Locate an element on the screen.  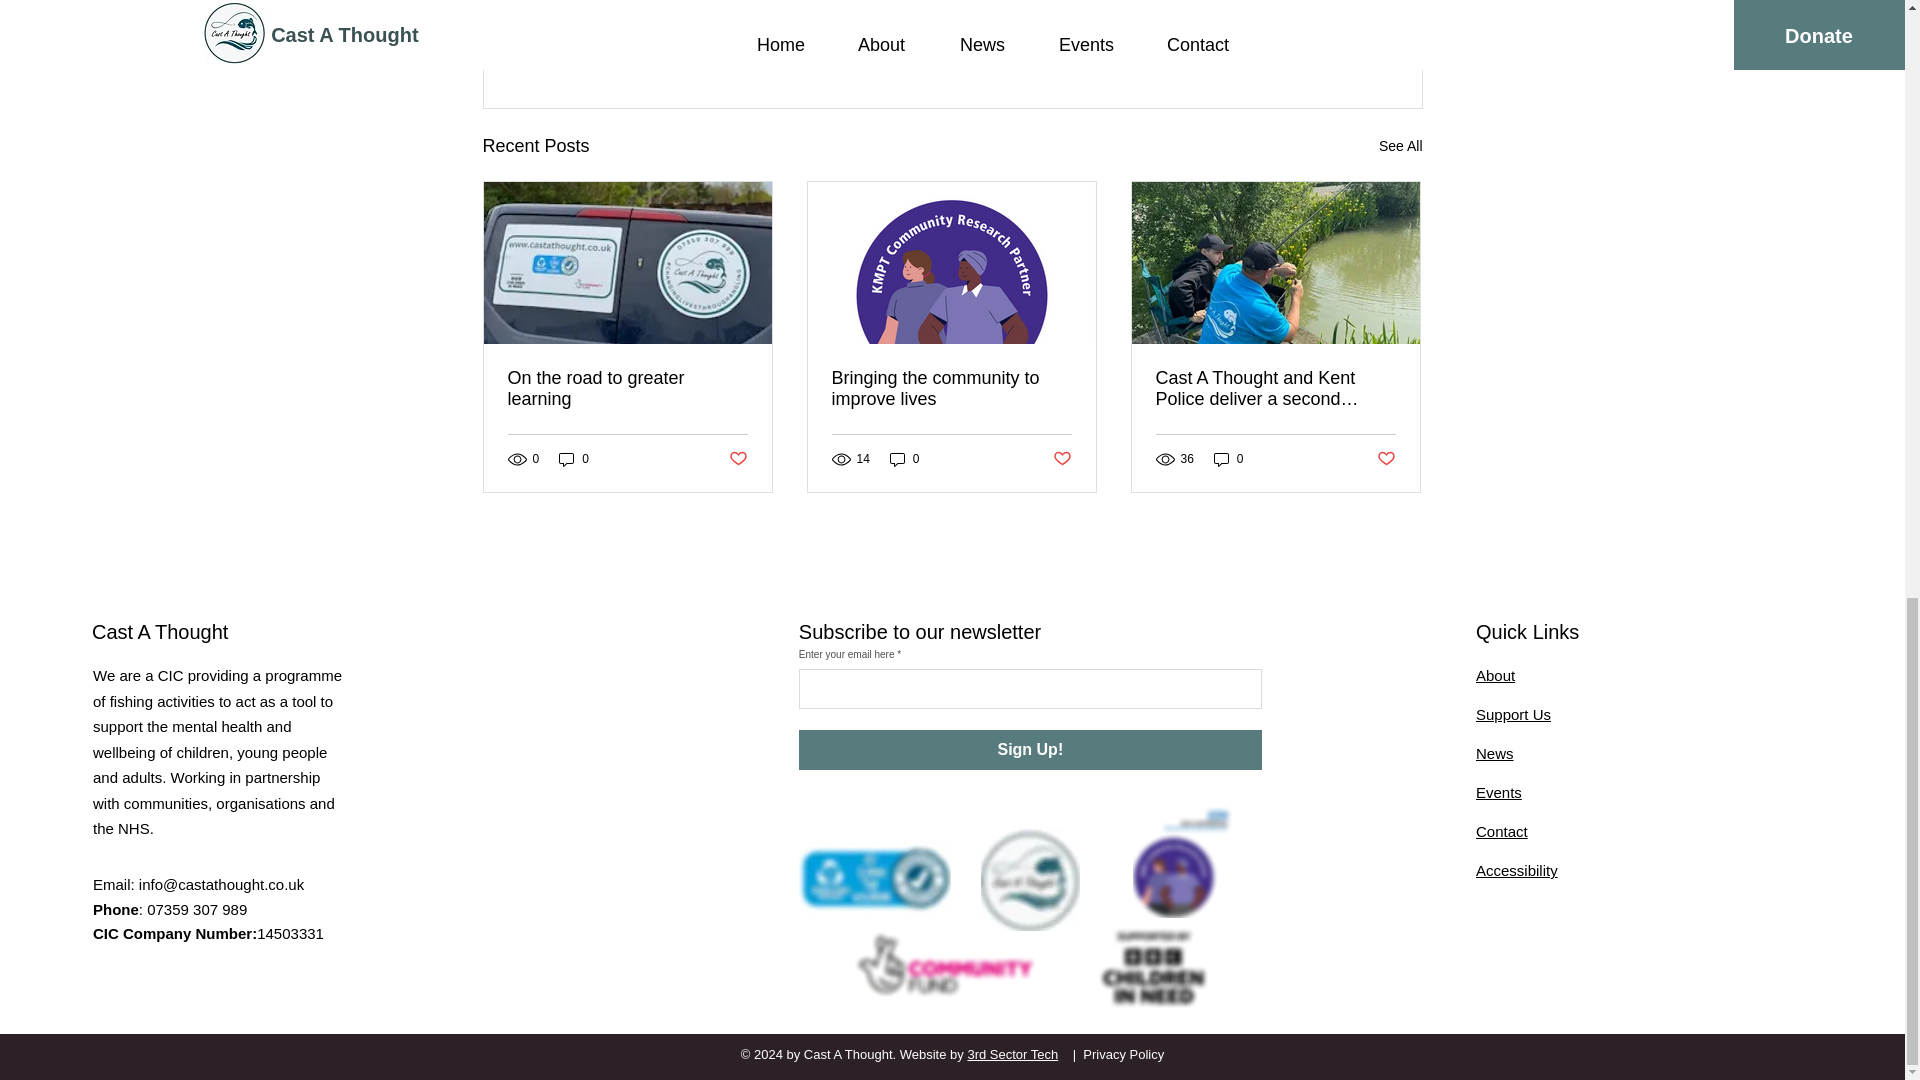
On the road to greater learning is located at coordinates (628, 389).